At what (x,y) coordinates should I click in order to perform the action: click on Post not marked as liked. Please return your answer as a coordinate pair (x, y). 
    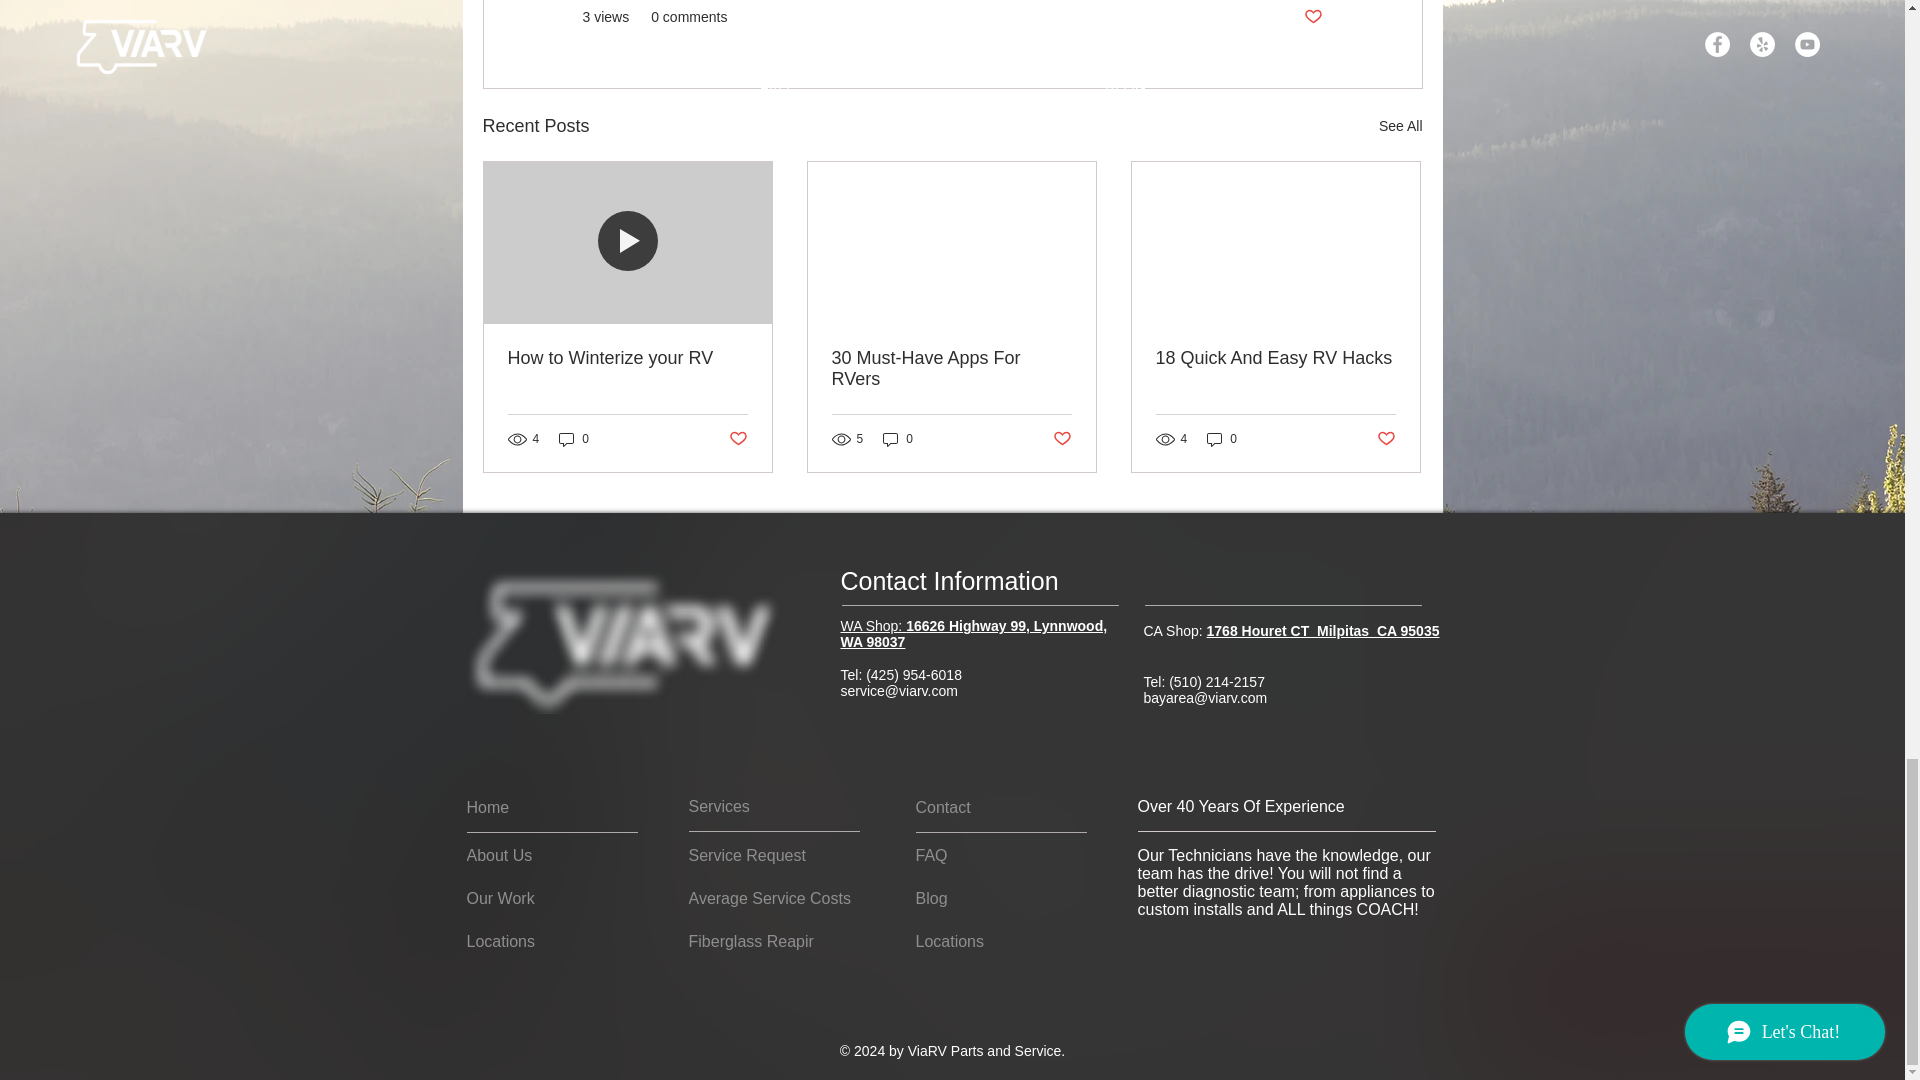
    Looking at the image, I should click on (1312, 17).